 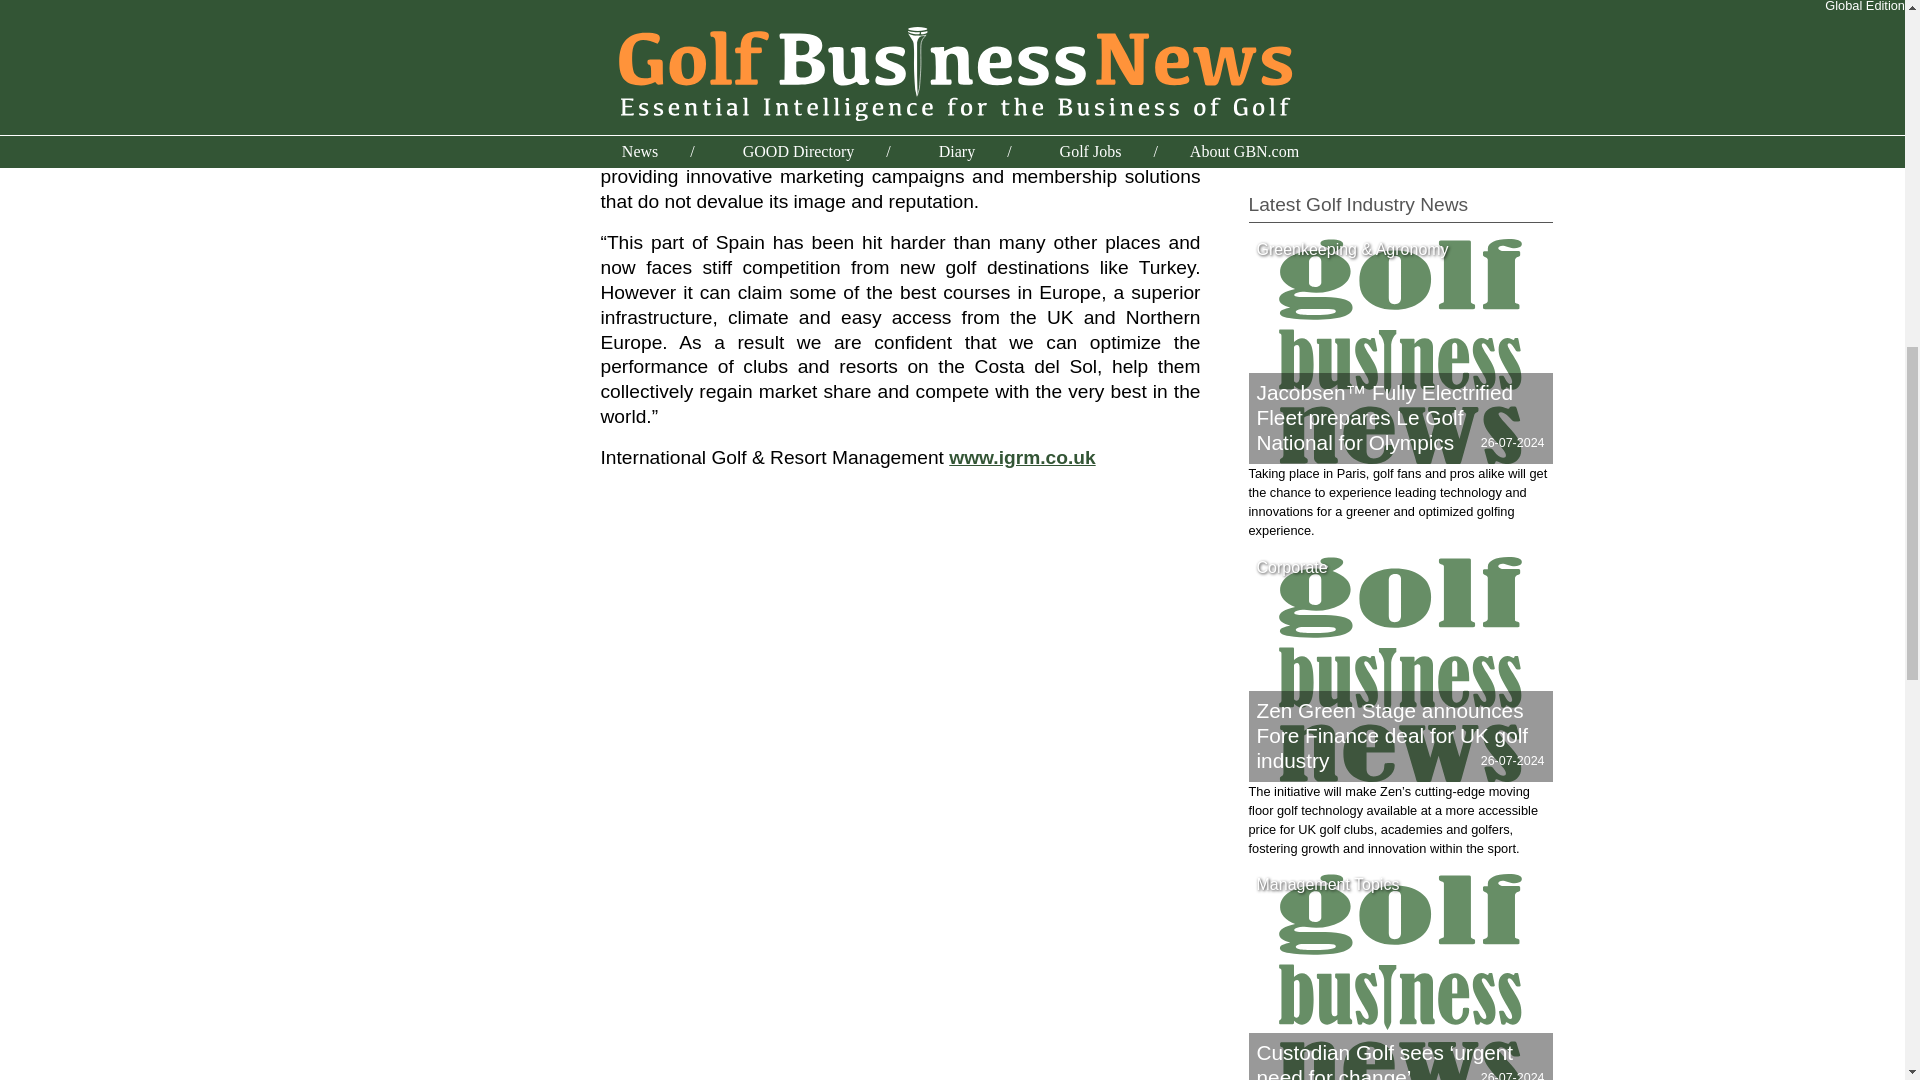 I want to click on Corporate, so click(x=1291, y=567).